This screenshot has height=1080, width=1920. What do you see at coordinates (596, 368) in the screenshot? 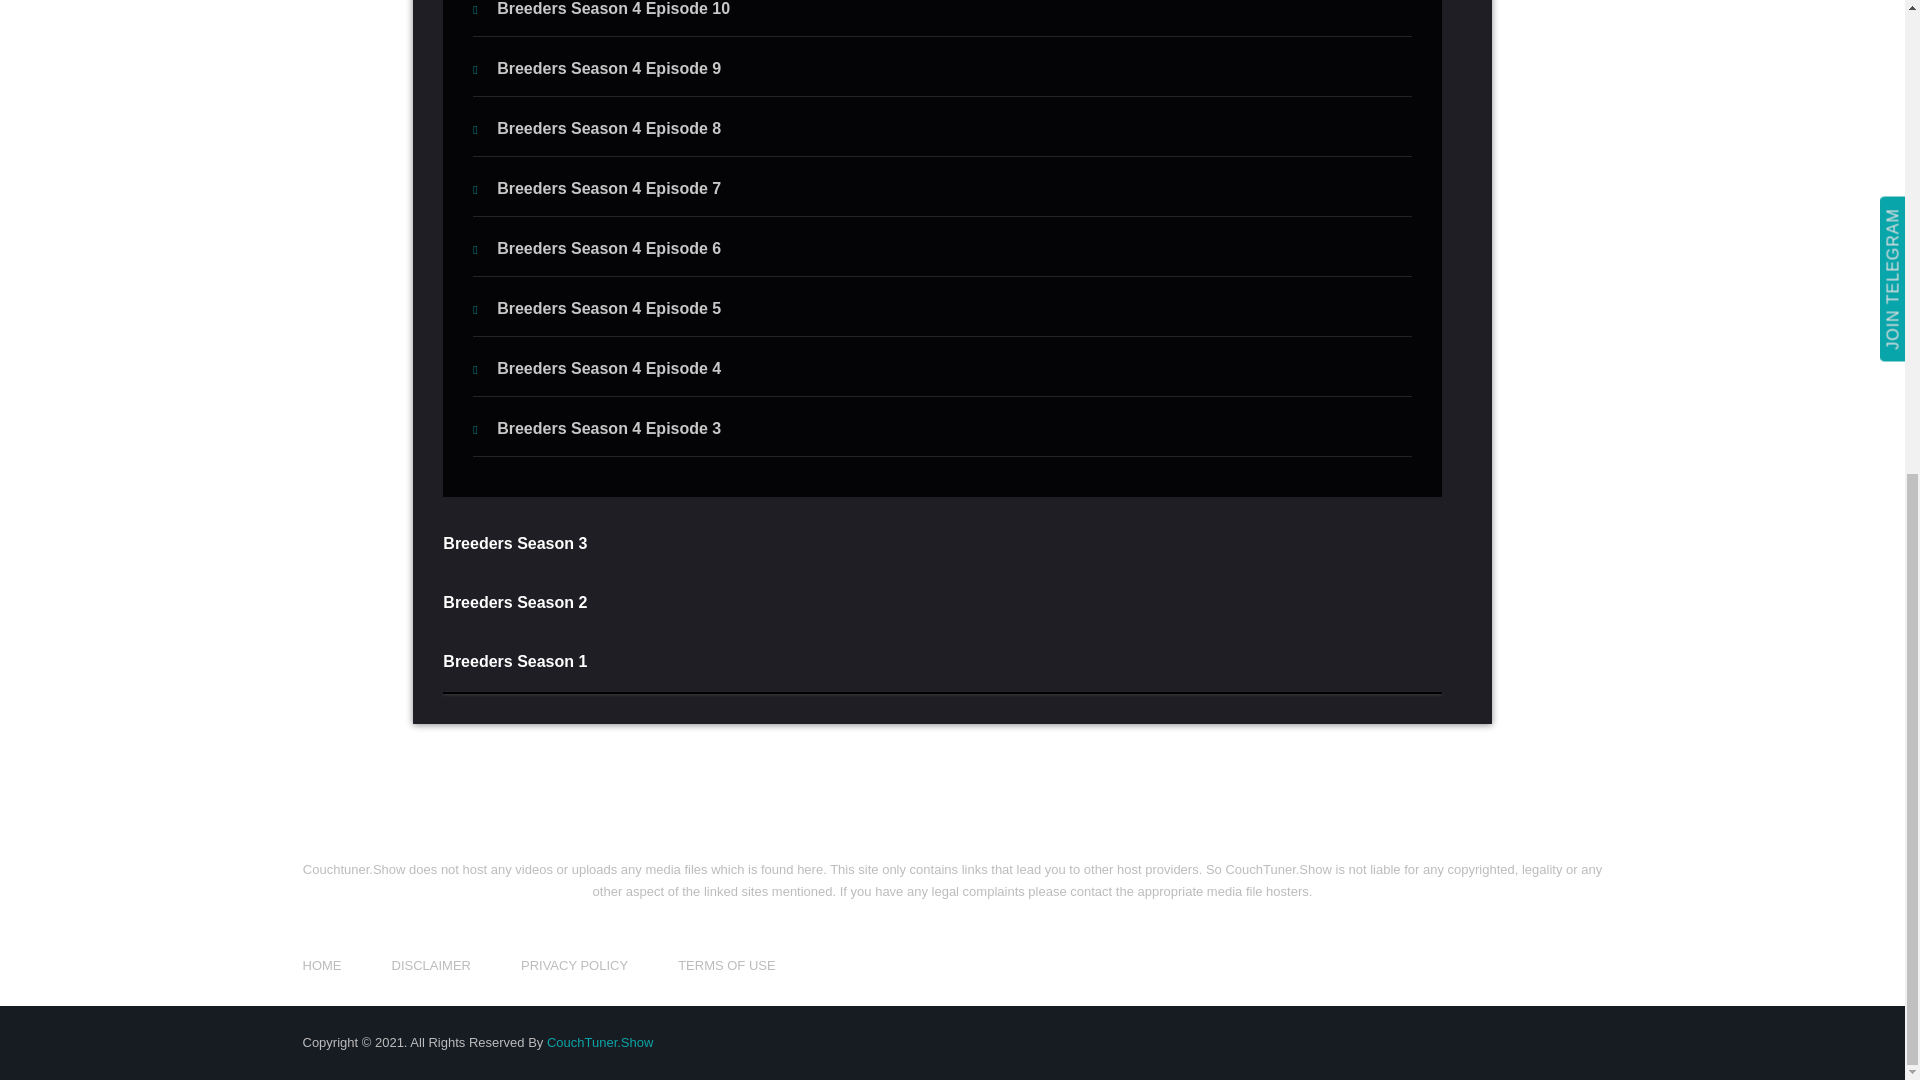
I see `Breeders Season 4 Episode 4` at bounding box center [596, 368].